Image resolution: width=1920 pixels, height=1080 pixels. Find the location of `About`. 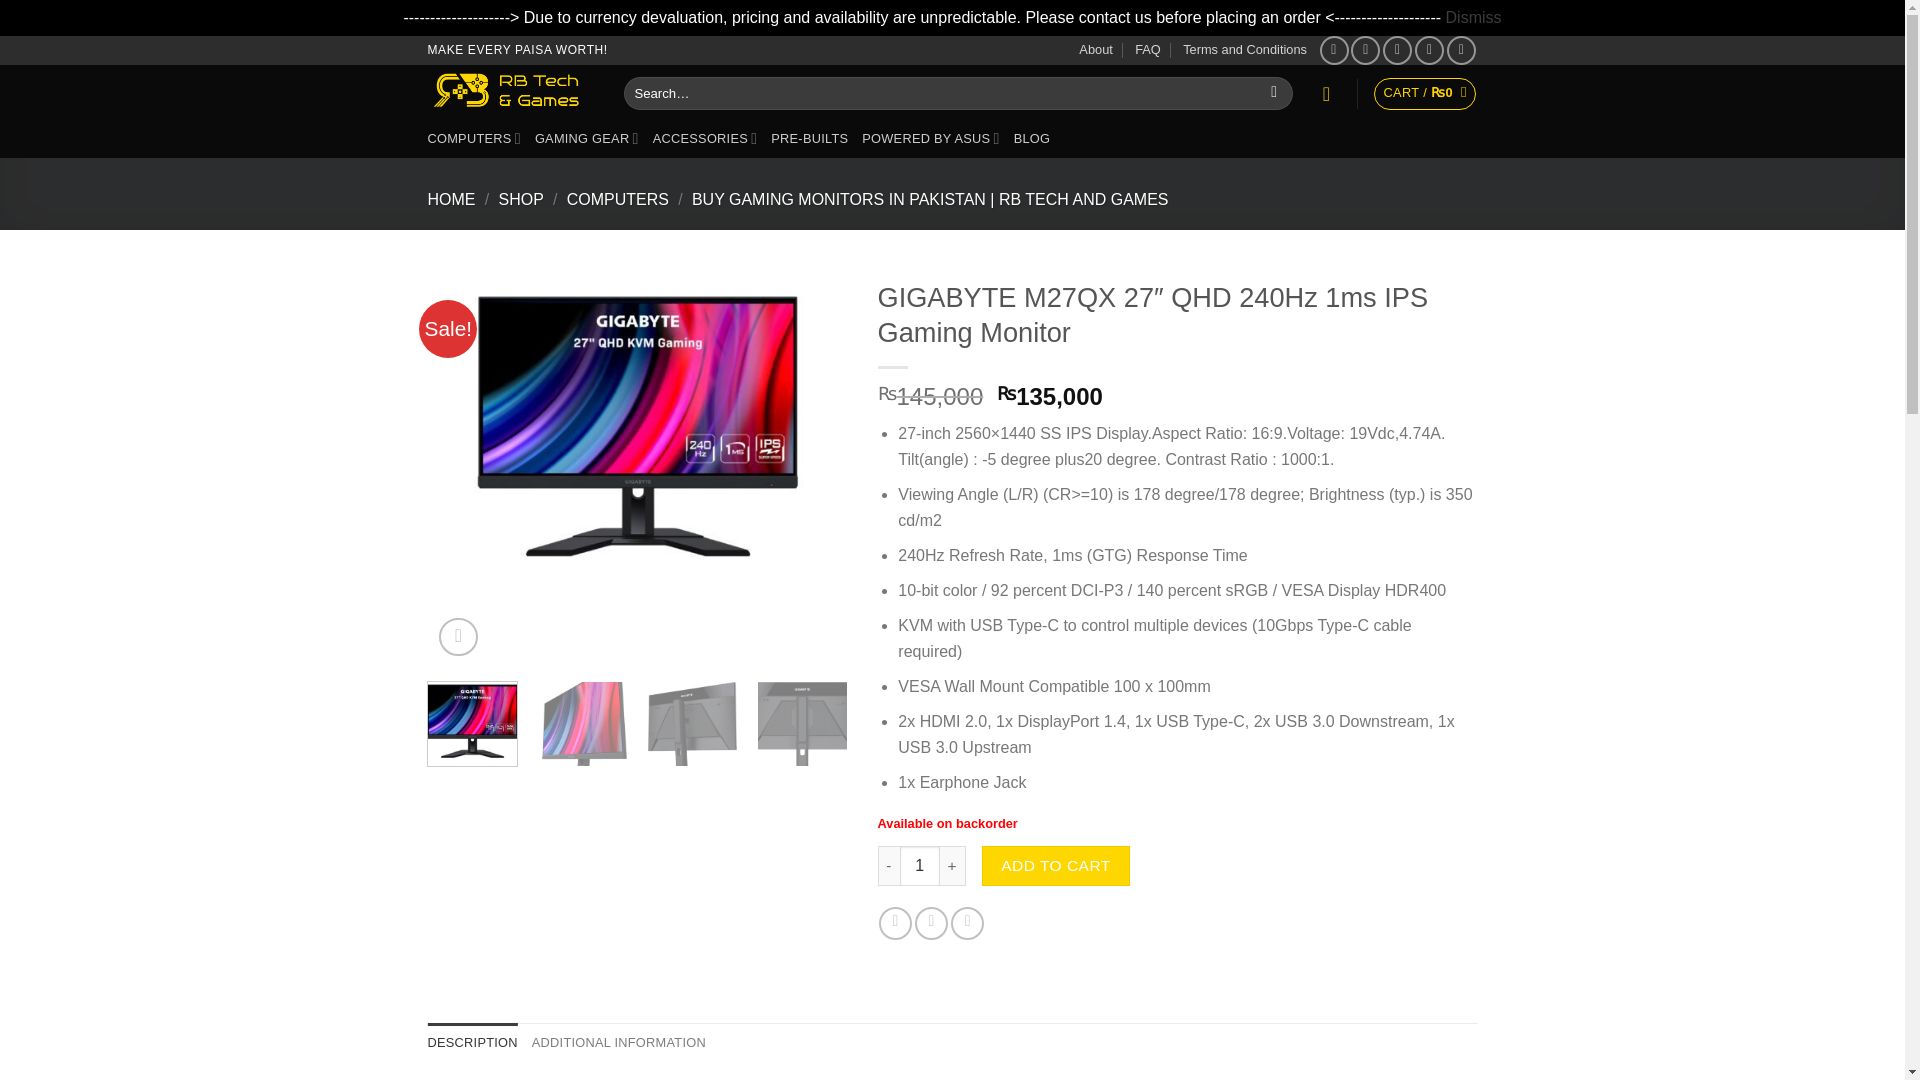

About is located at coordinates (1095, 49).